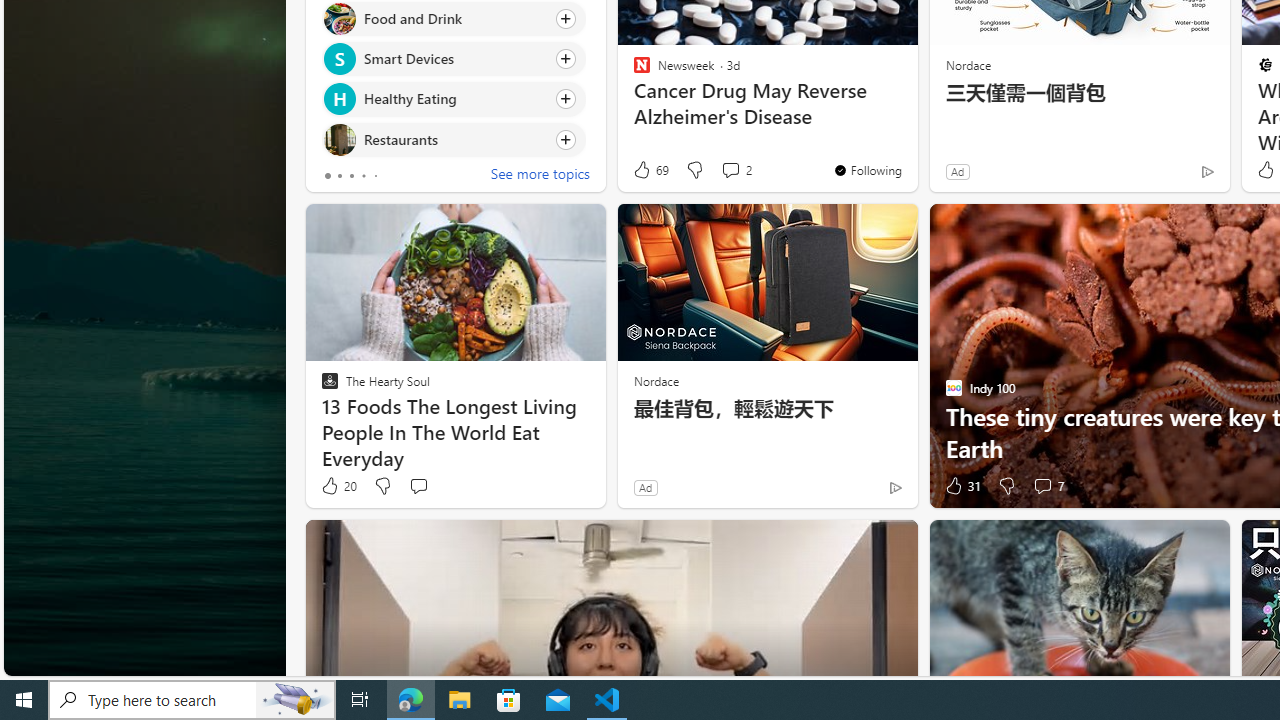  What do you see at coordinates (338, 176) in the screenshot?
I see `tab-1` at bounding box center [338, 176].